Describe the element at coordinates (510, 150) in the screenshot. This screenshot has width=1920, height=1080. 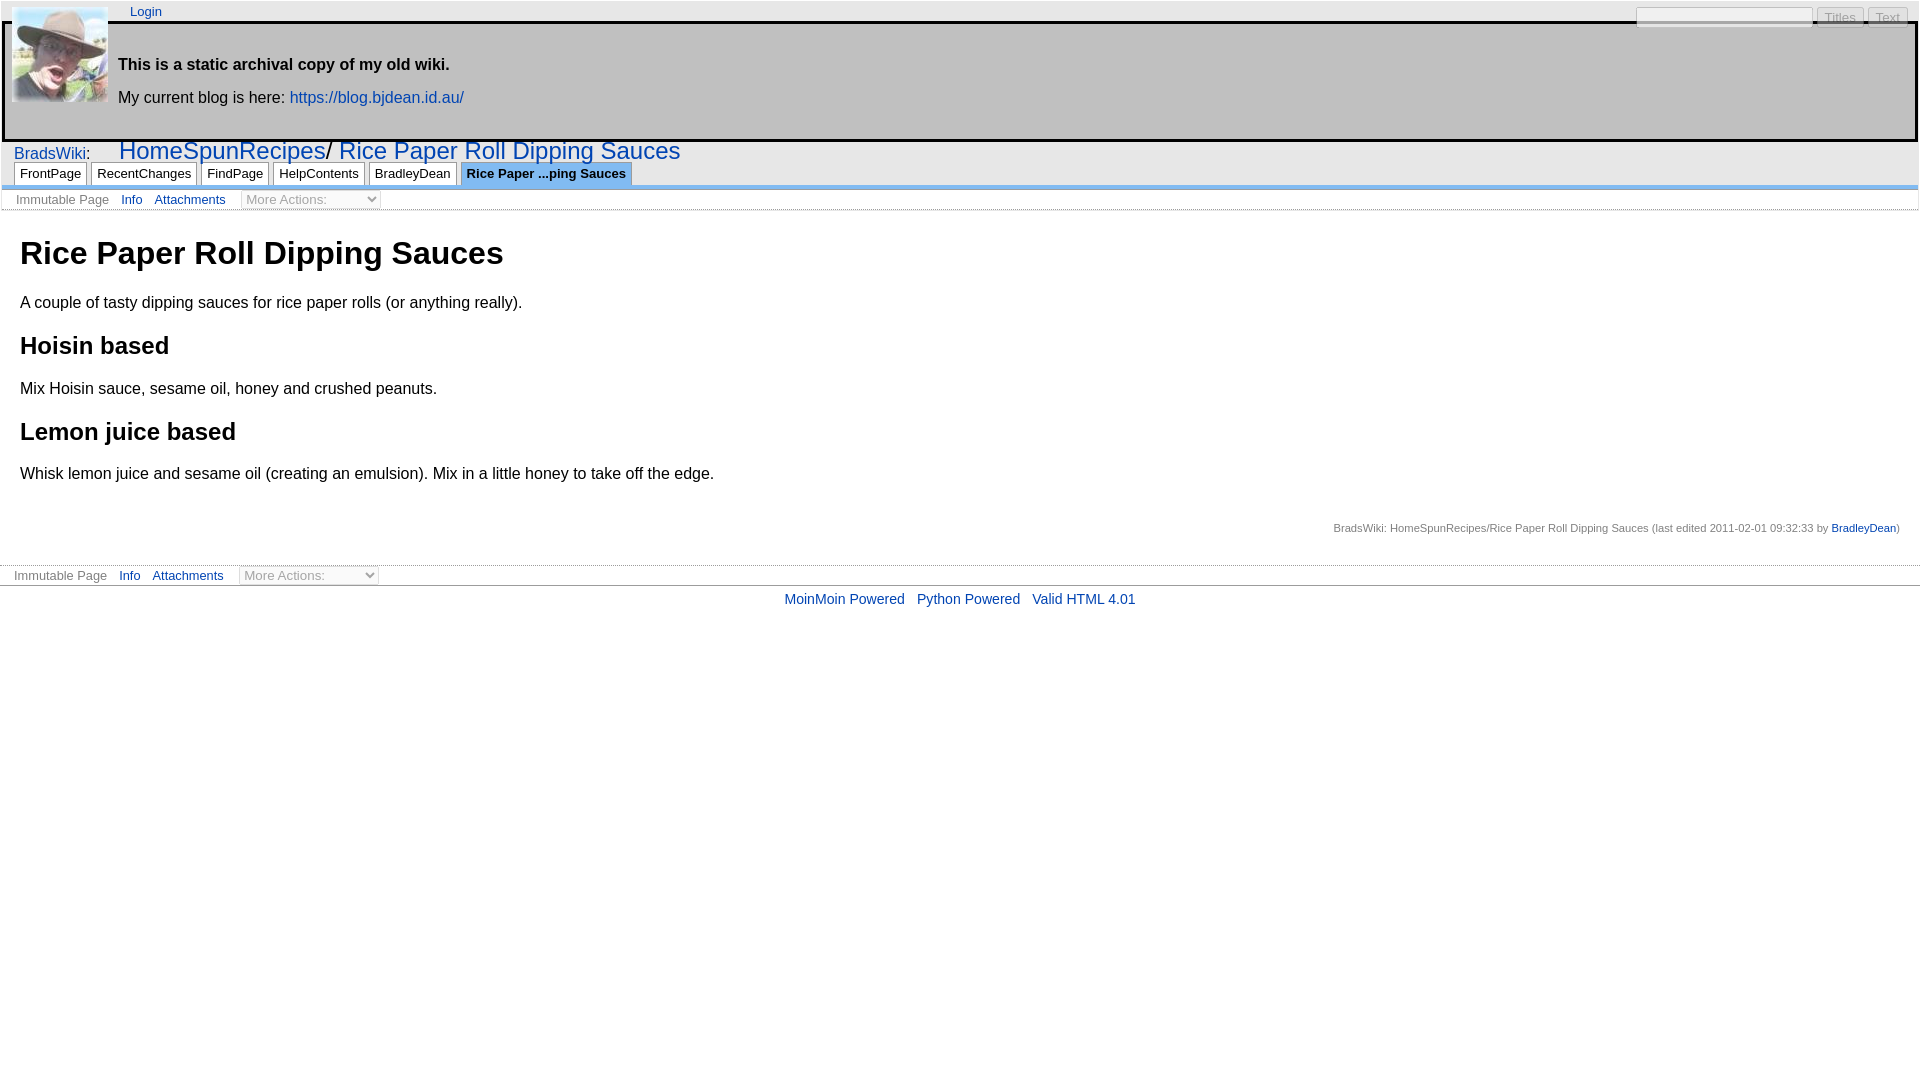
I see `Rice Paper Roll Dipping Sauces` at that location.